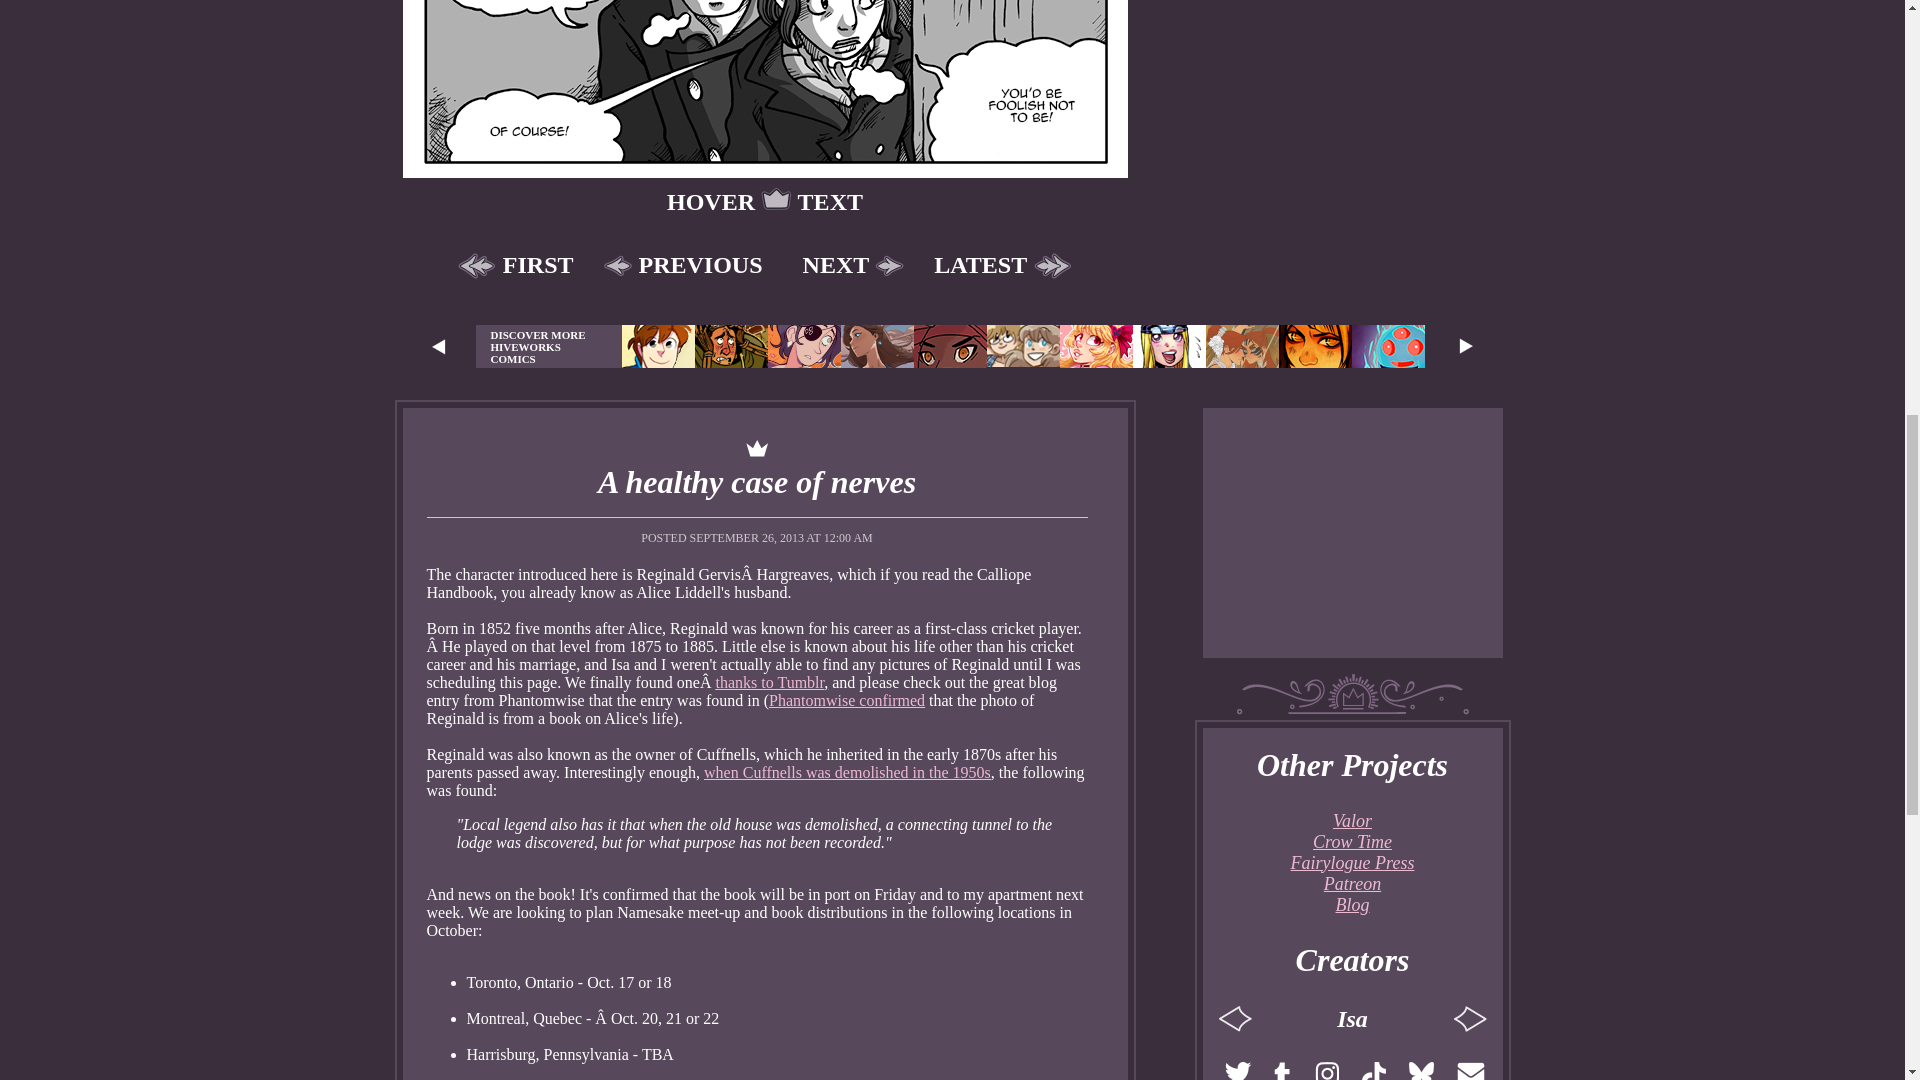 This screenshot has width=1920, height=1080. Describe the element at coordinates (548, 346) in the screenshot. I see `DISCOVER MORE HIVEWORKS COMICS` at that location.